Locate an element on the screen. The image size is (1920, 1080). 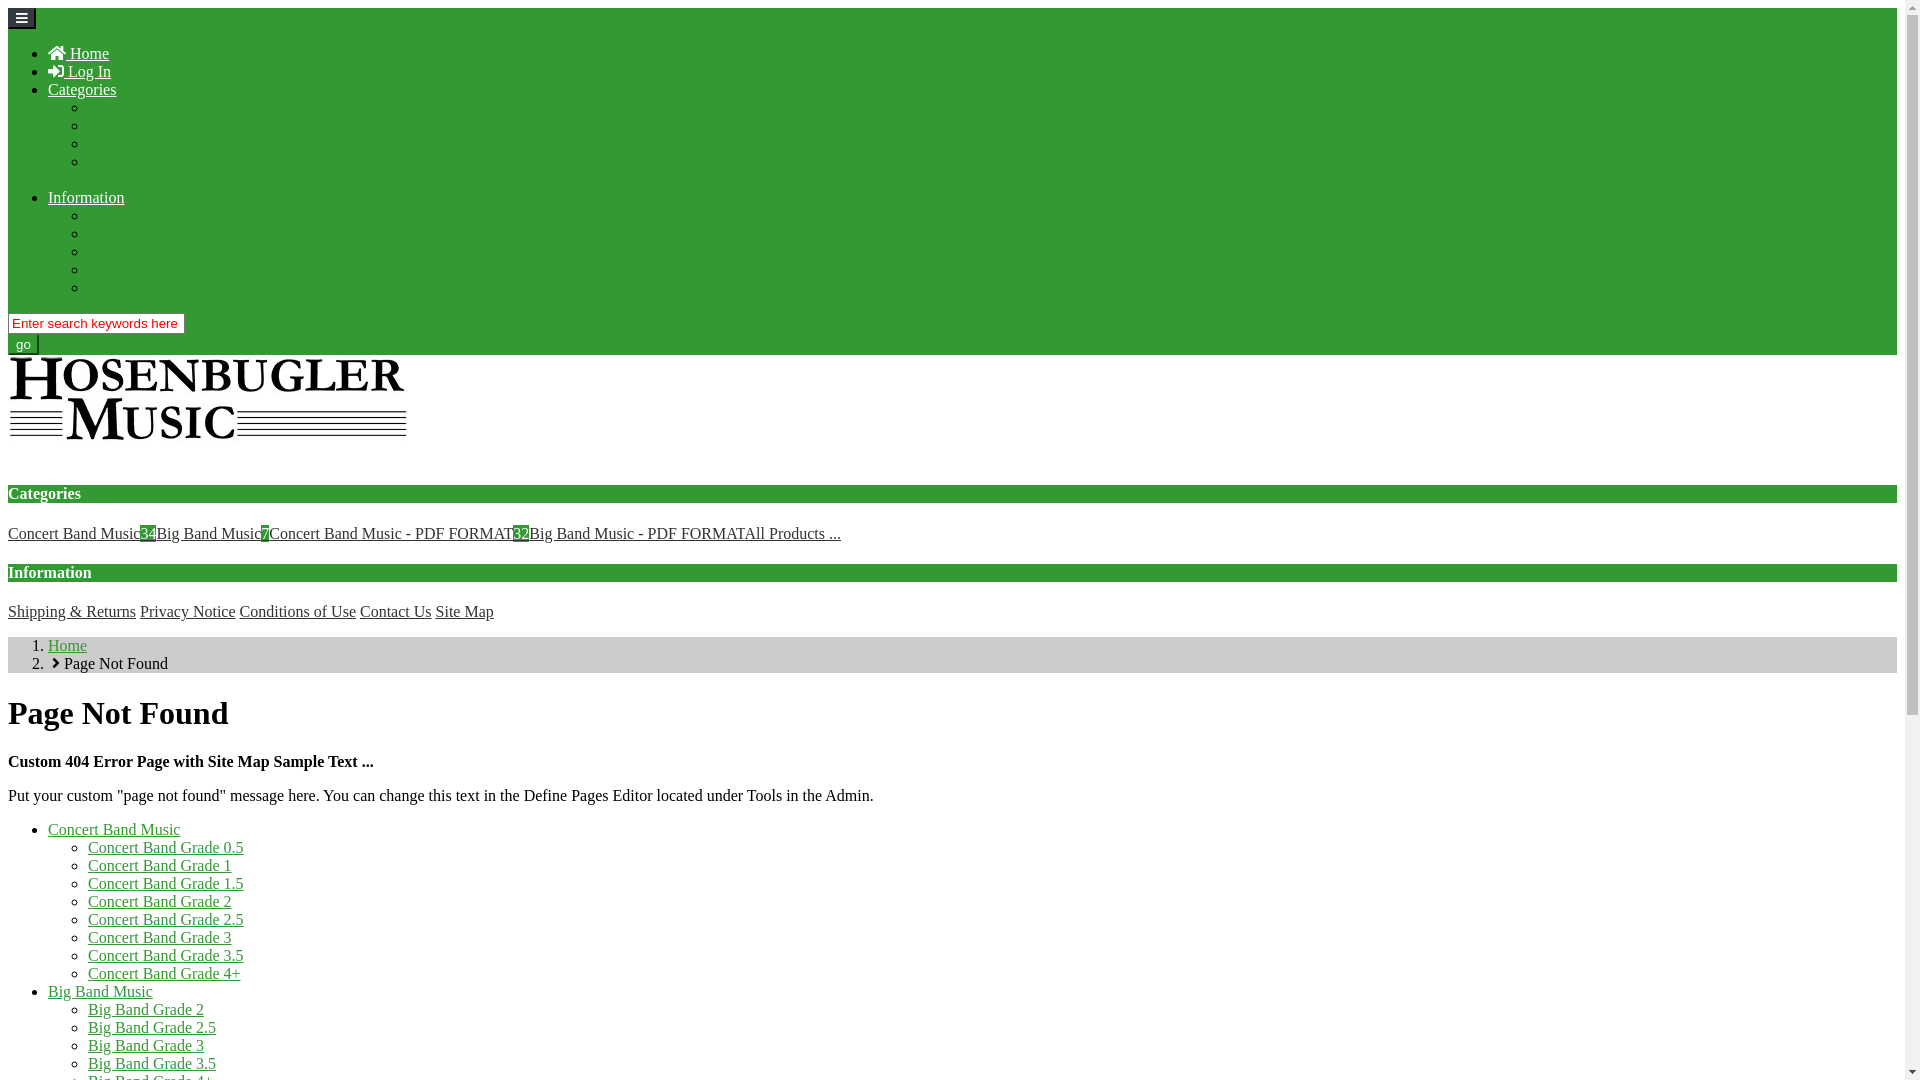
Concert Band Music34 is located at coordinates (82, 534).